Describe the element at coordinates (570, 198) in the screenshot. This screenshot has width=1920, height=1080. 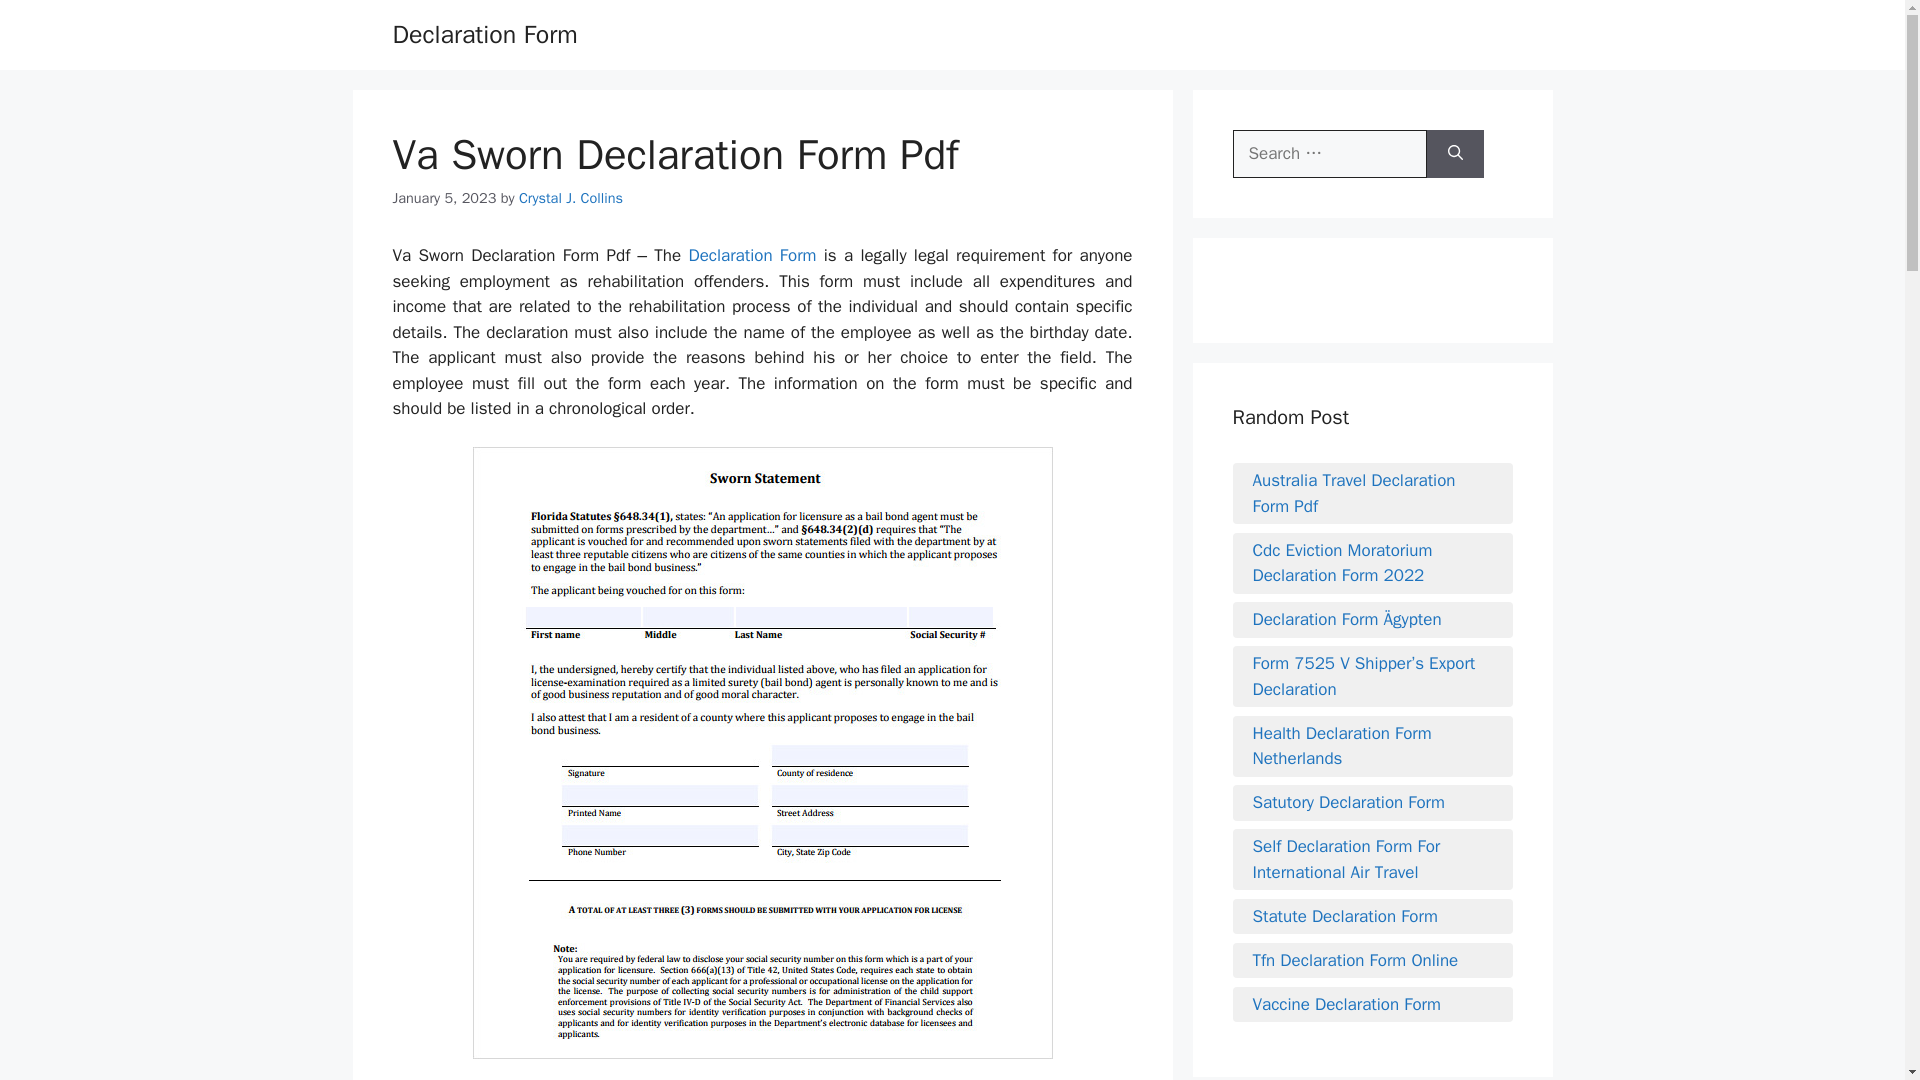
I see `View all posts by Crystal J. Collins` at that location.